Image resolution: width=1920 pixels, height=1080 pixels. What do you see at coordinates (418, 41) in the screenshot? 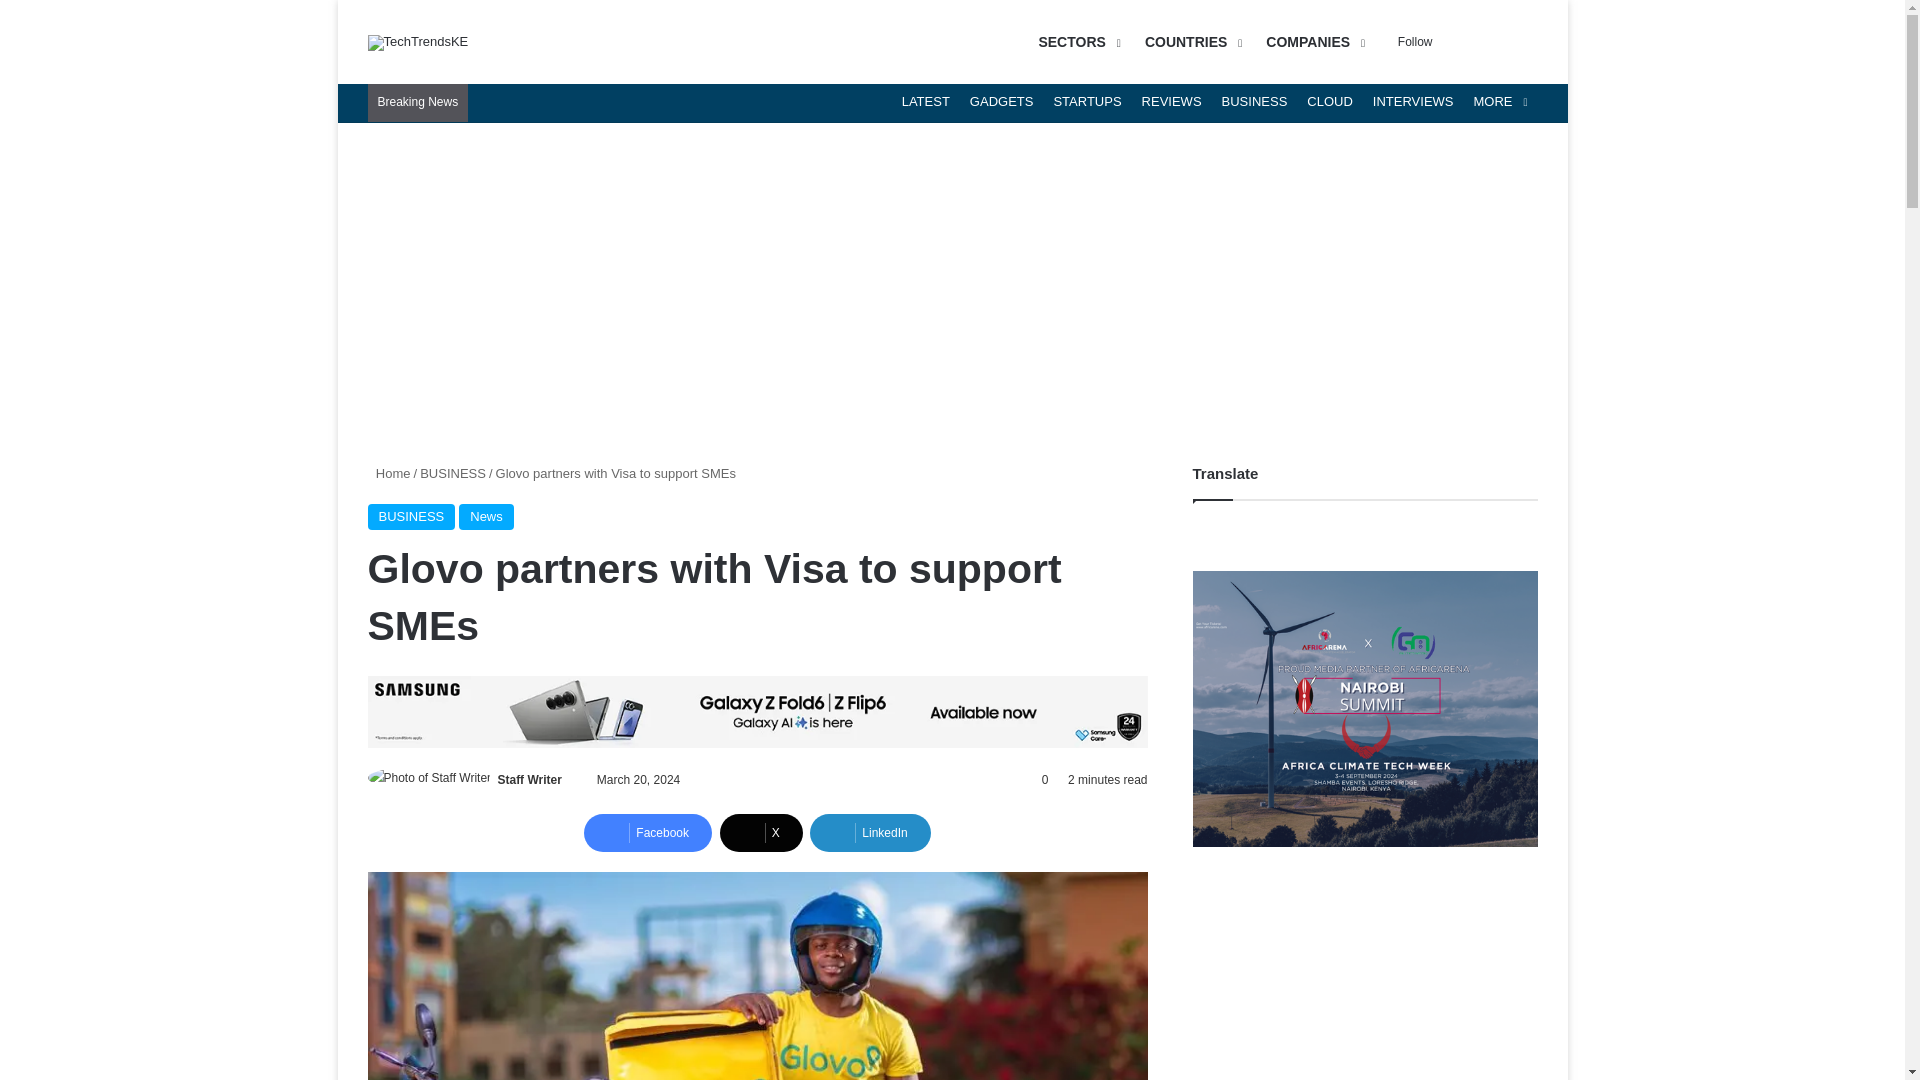
I see `TechTrendsKE` at bounding box center [418, 41].